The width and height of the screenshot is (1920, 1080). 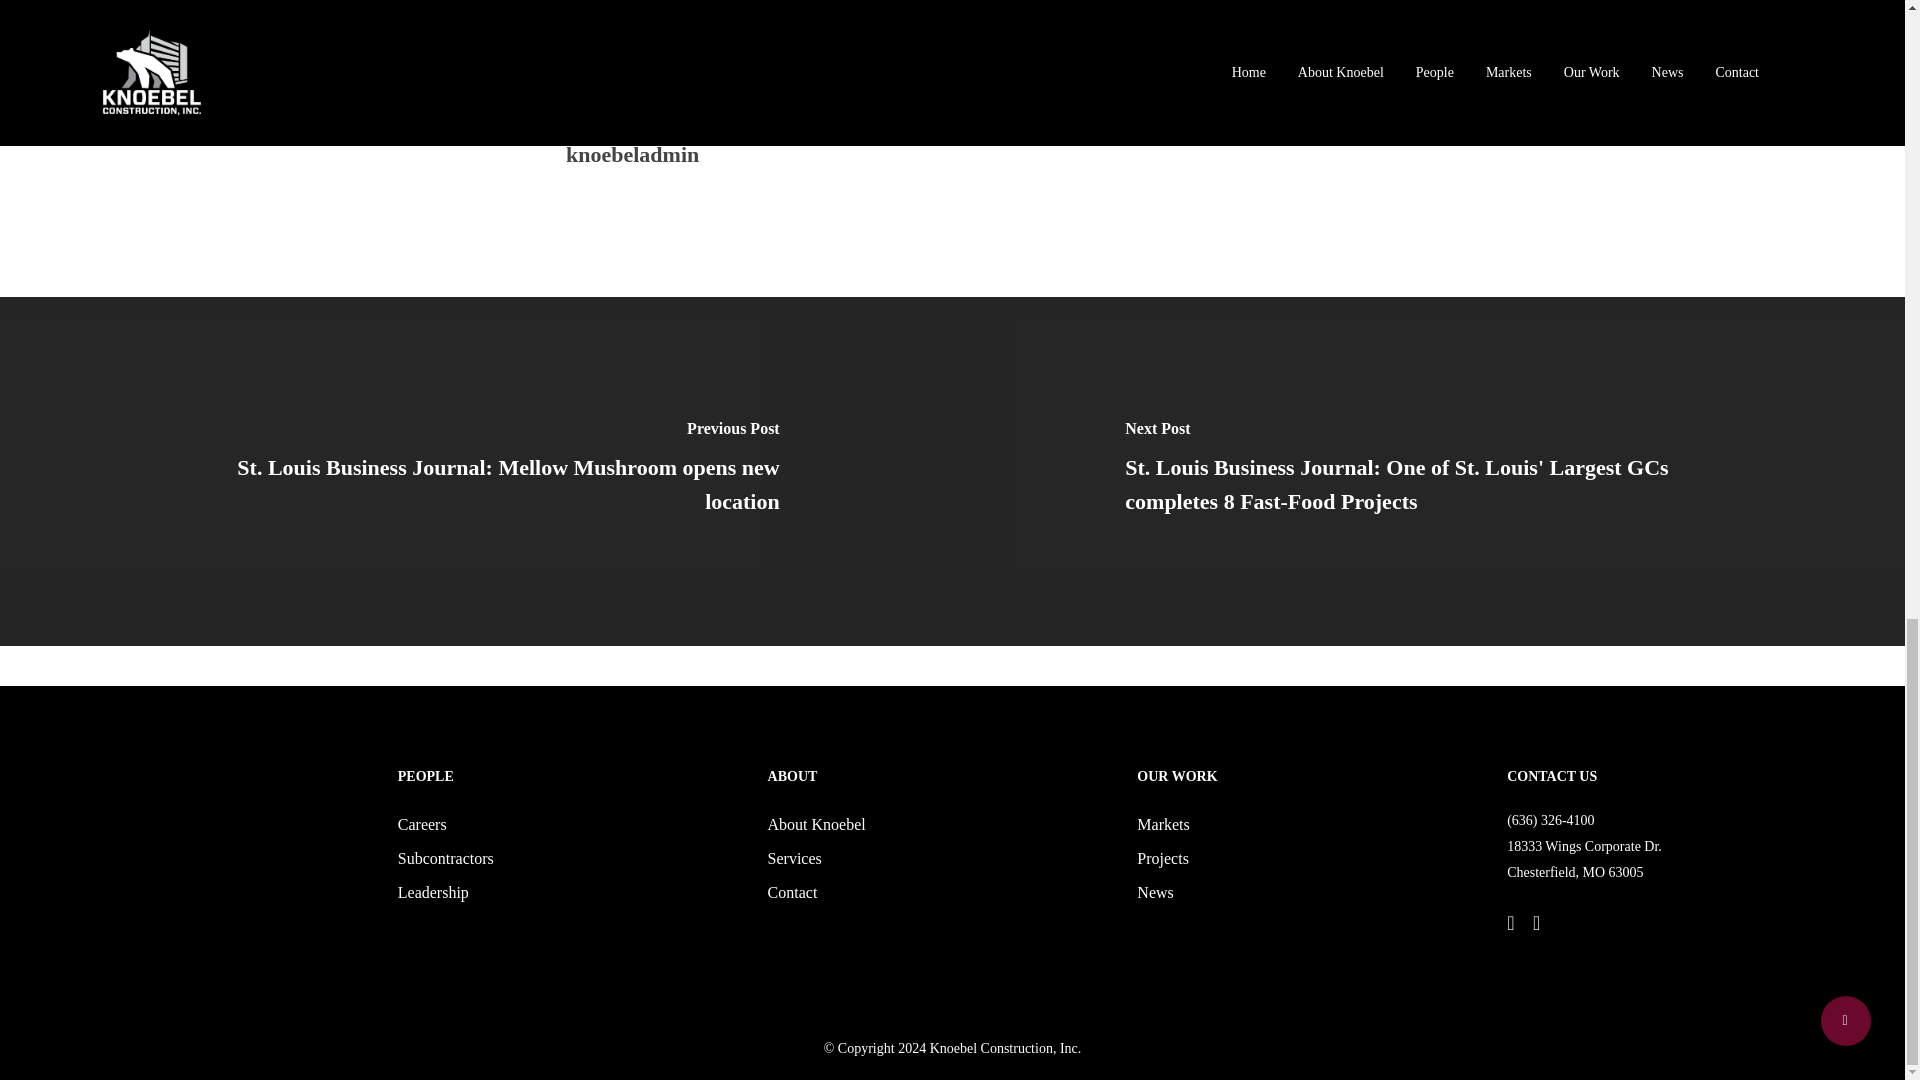 I want to click on Subcontractors, so click(x=564, y=858).